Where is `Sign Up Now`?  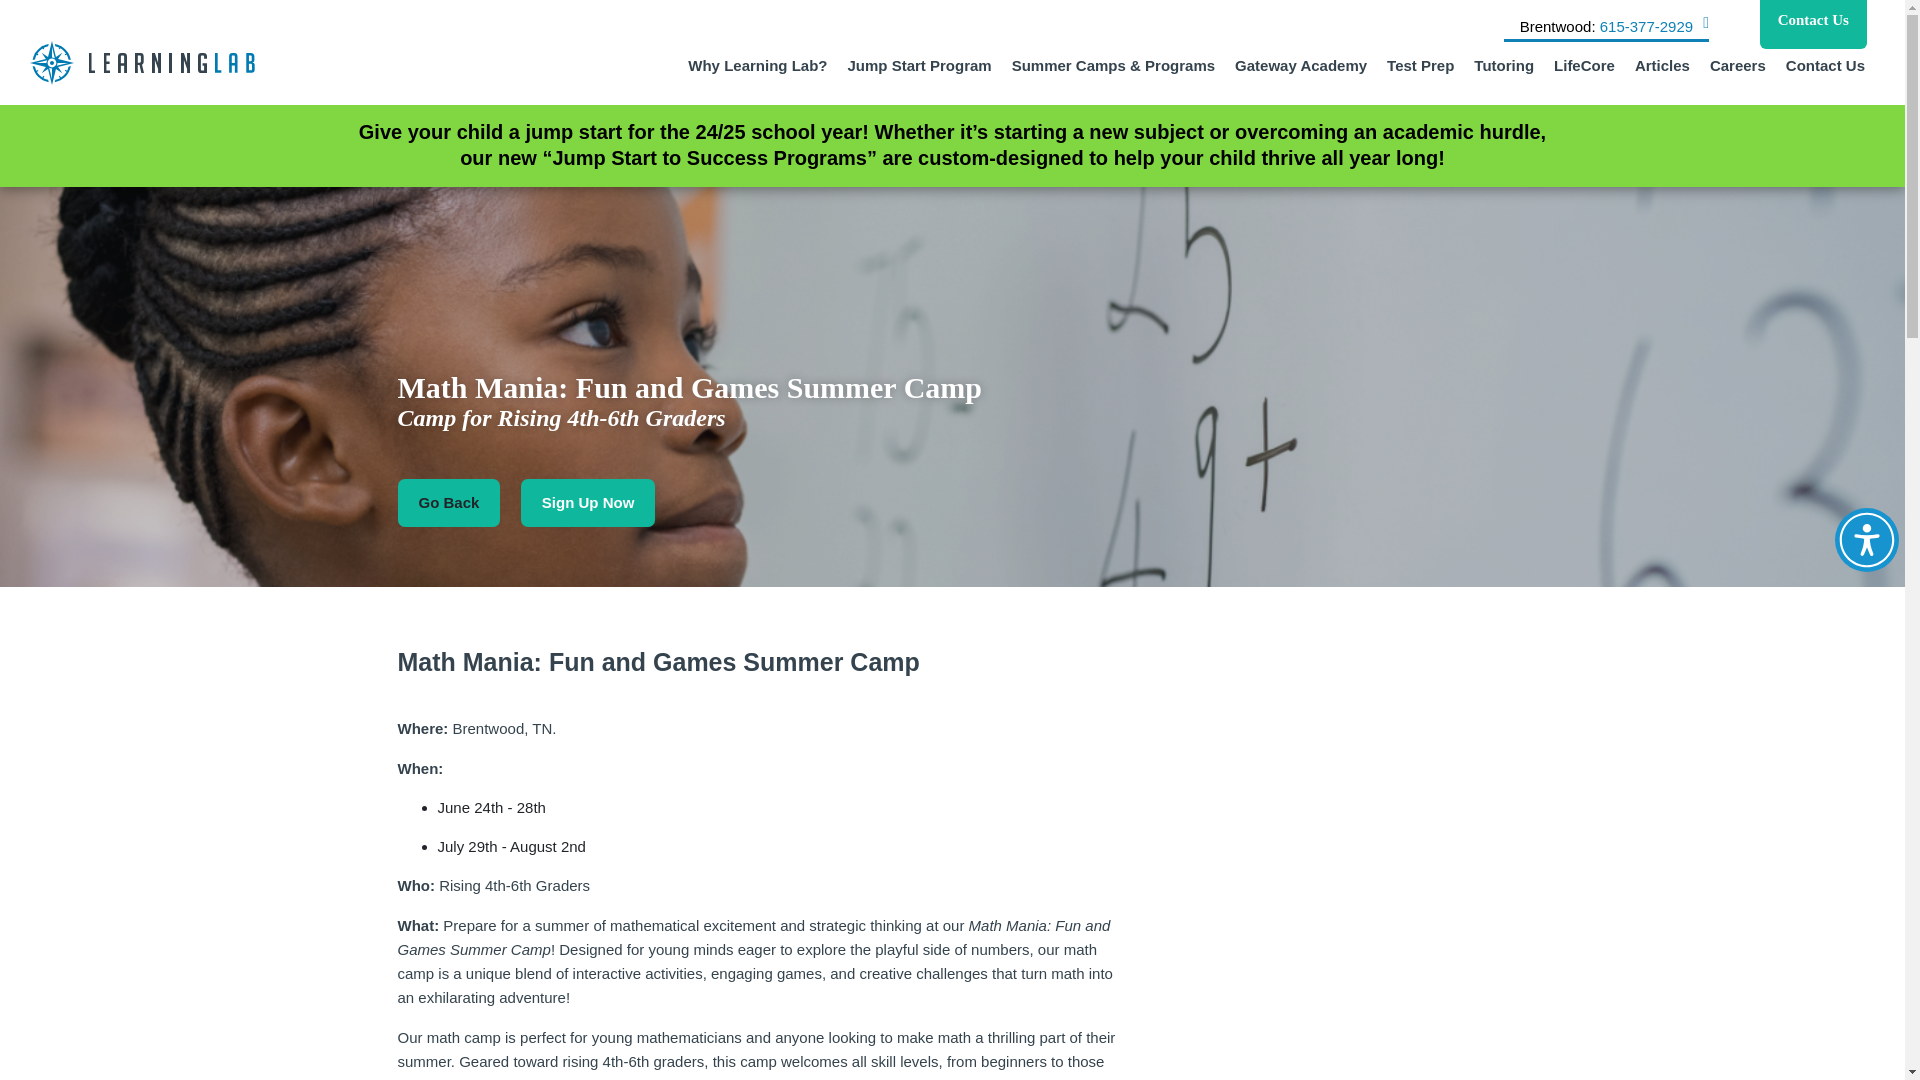
Sign Up Now is located at coordinates (588, 502).